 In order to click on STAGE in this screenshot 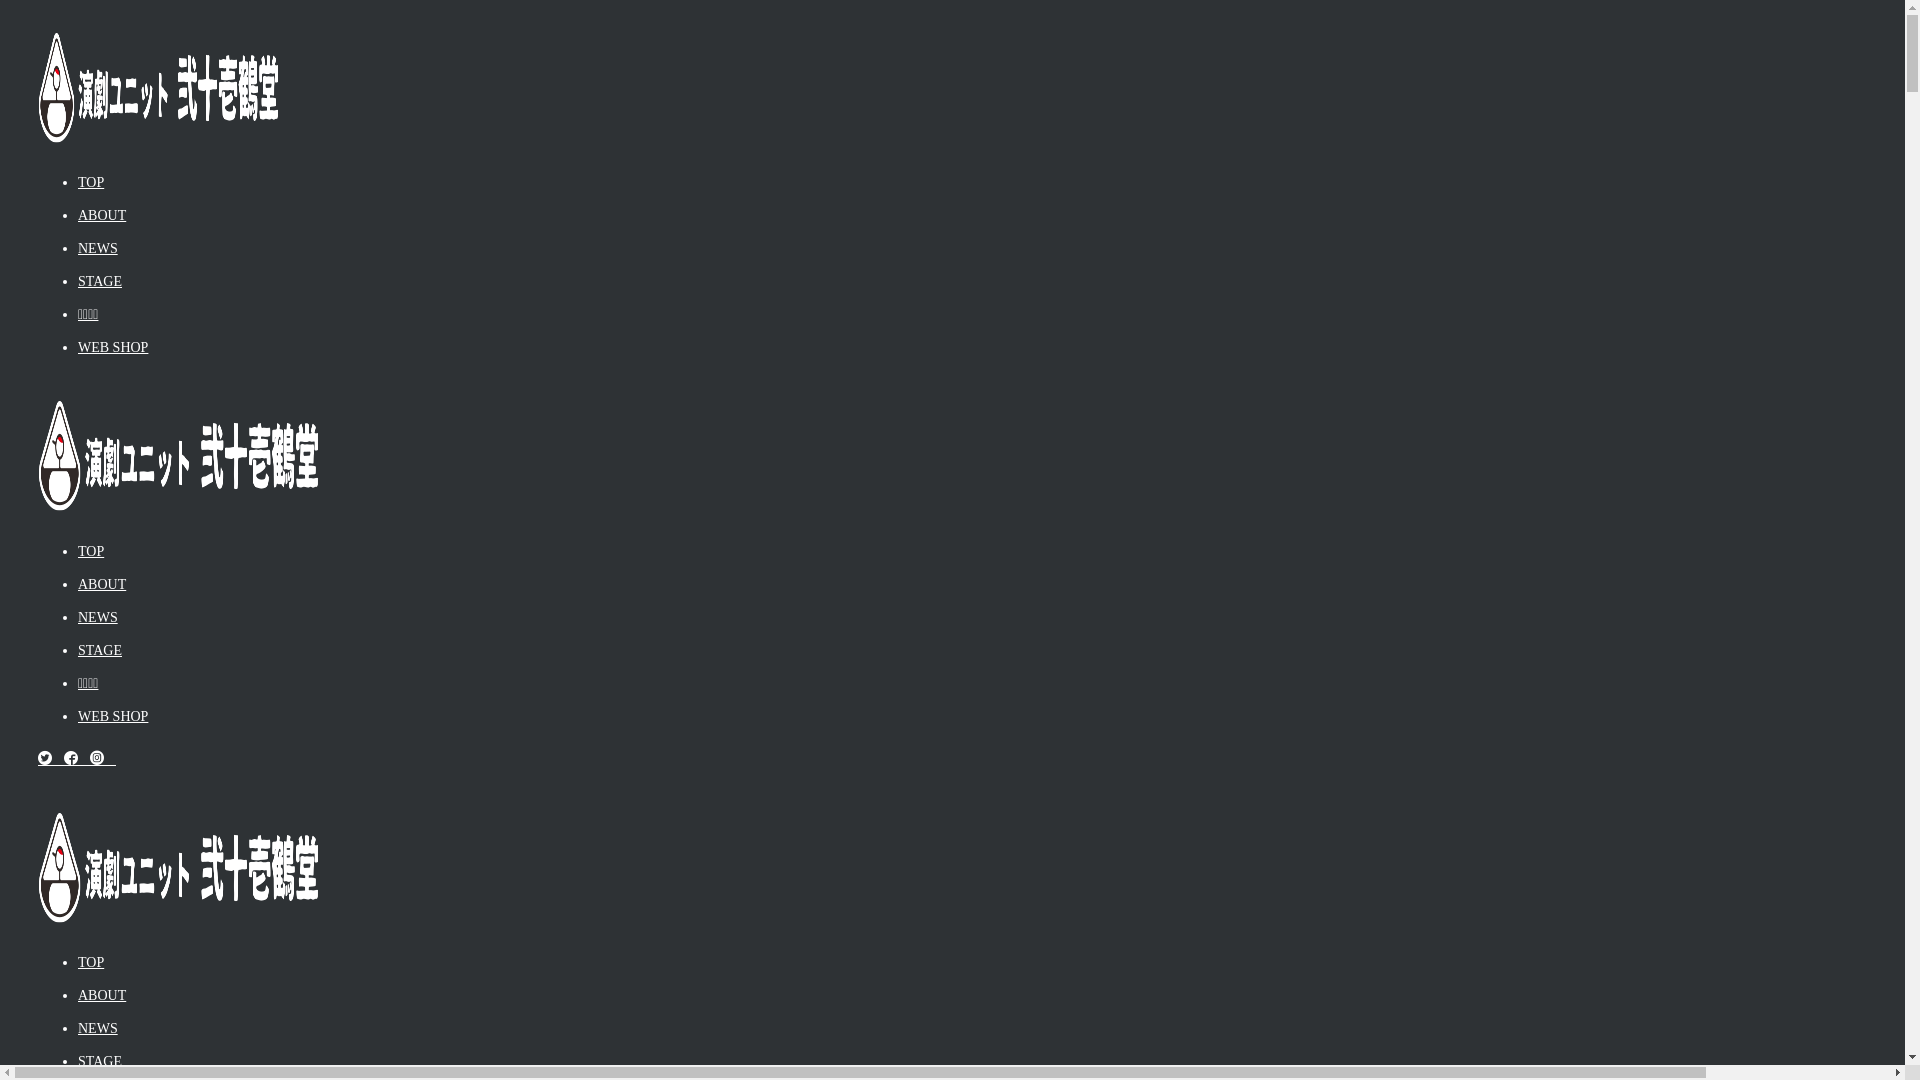, I will do `click(100, 282)`.